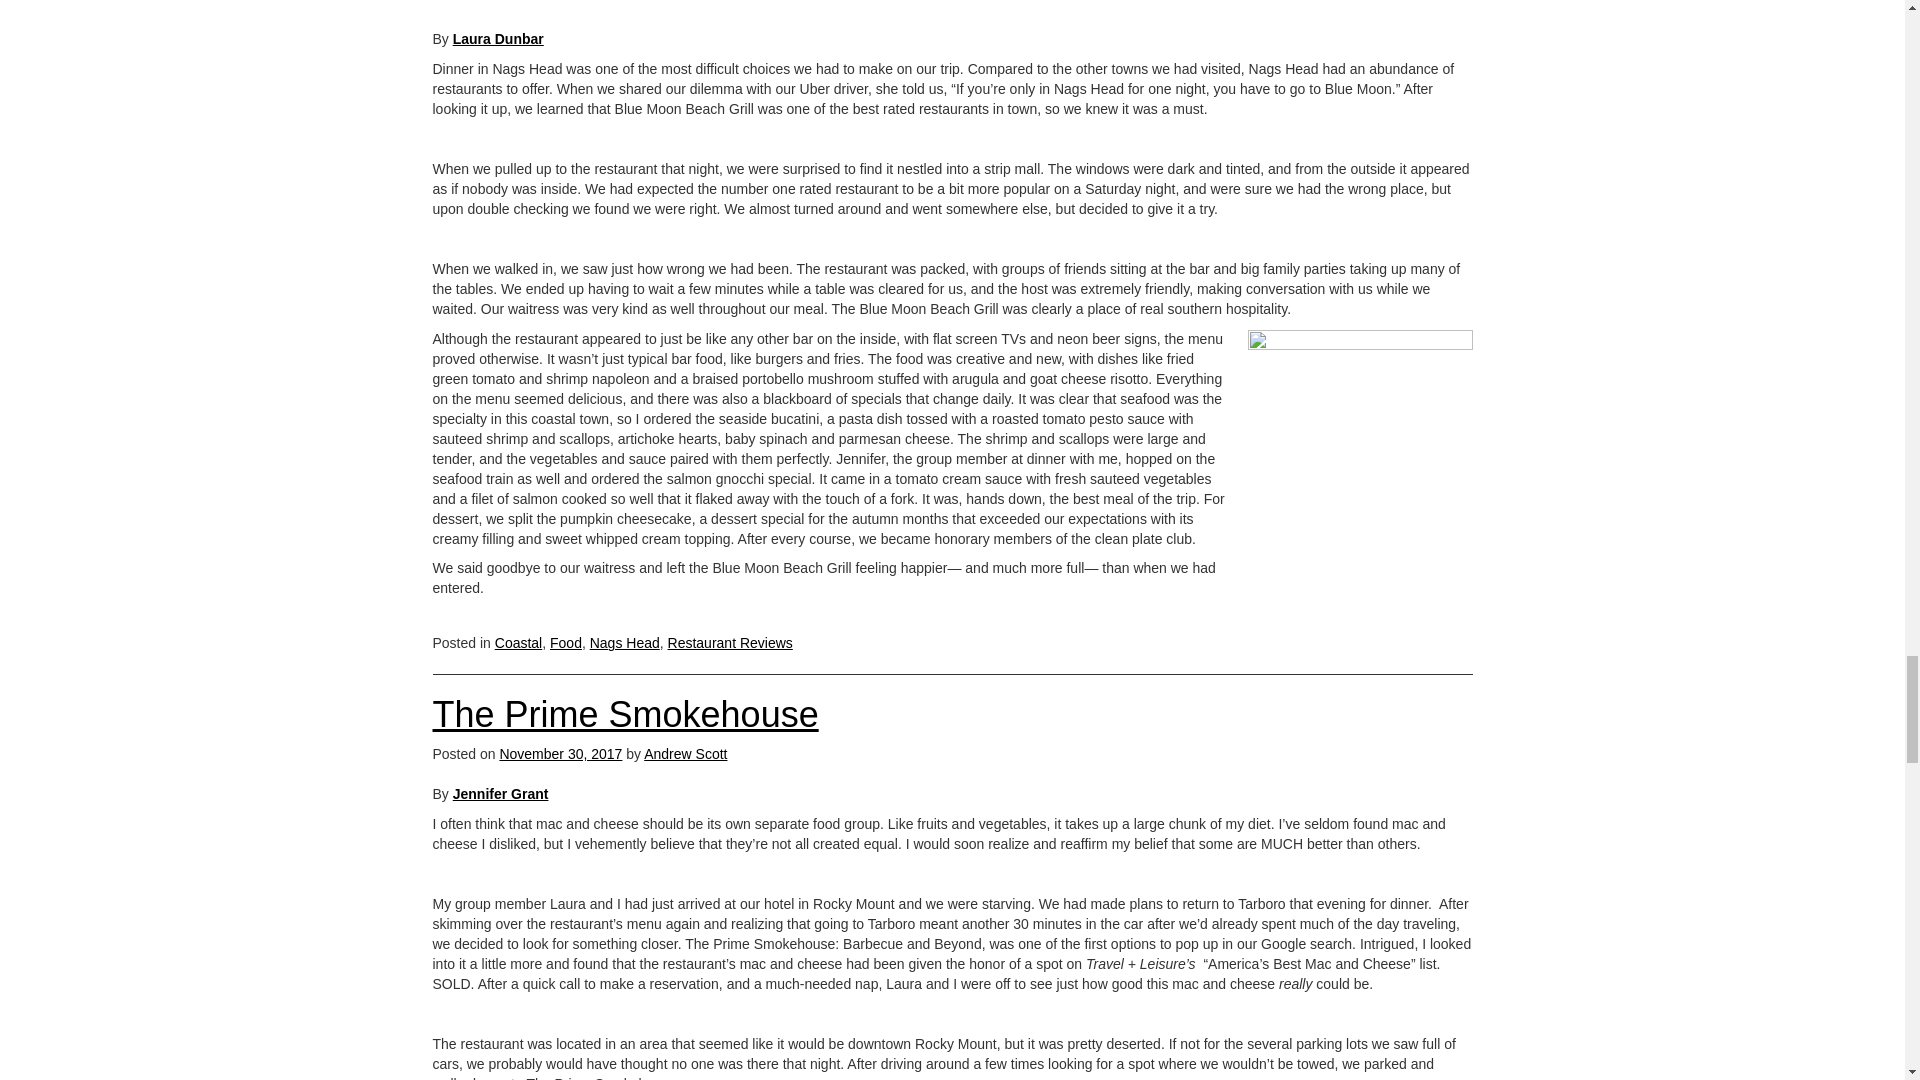 This screenshot has height=1080, width=1920. I want to click on 4:47 pm, so click(560, 754).